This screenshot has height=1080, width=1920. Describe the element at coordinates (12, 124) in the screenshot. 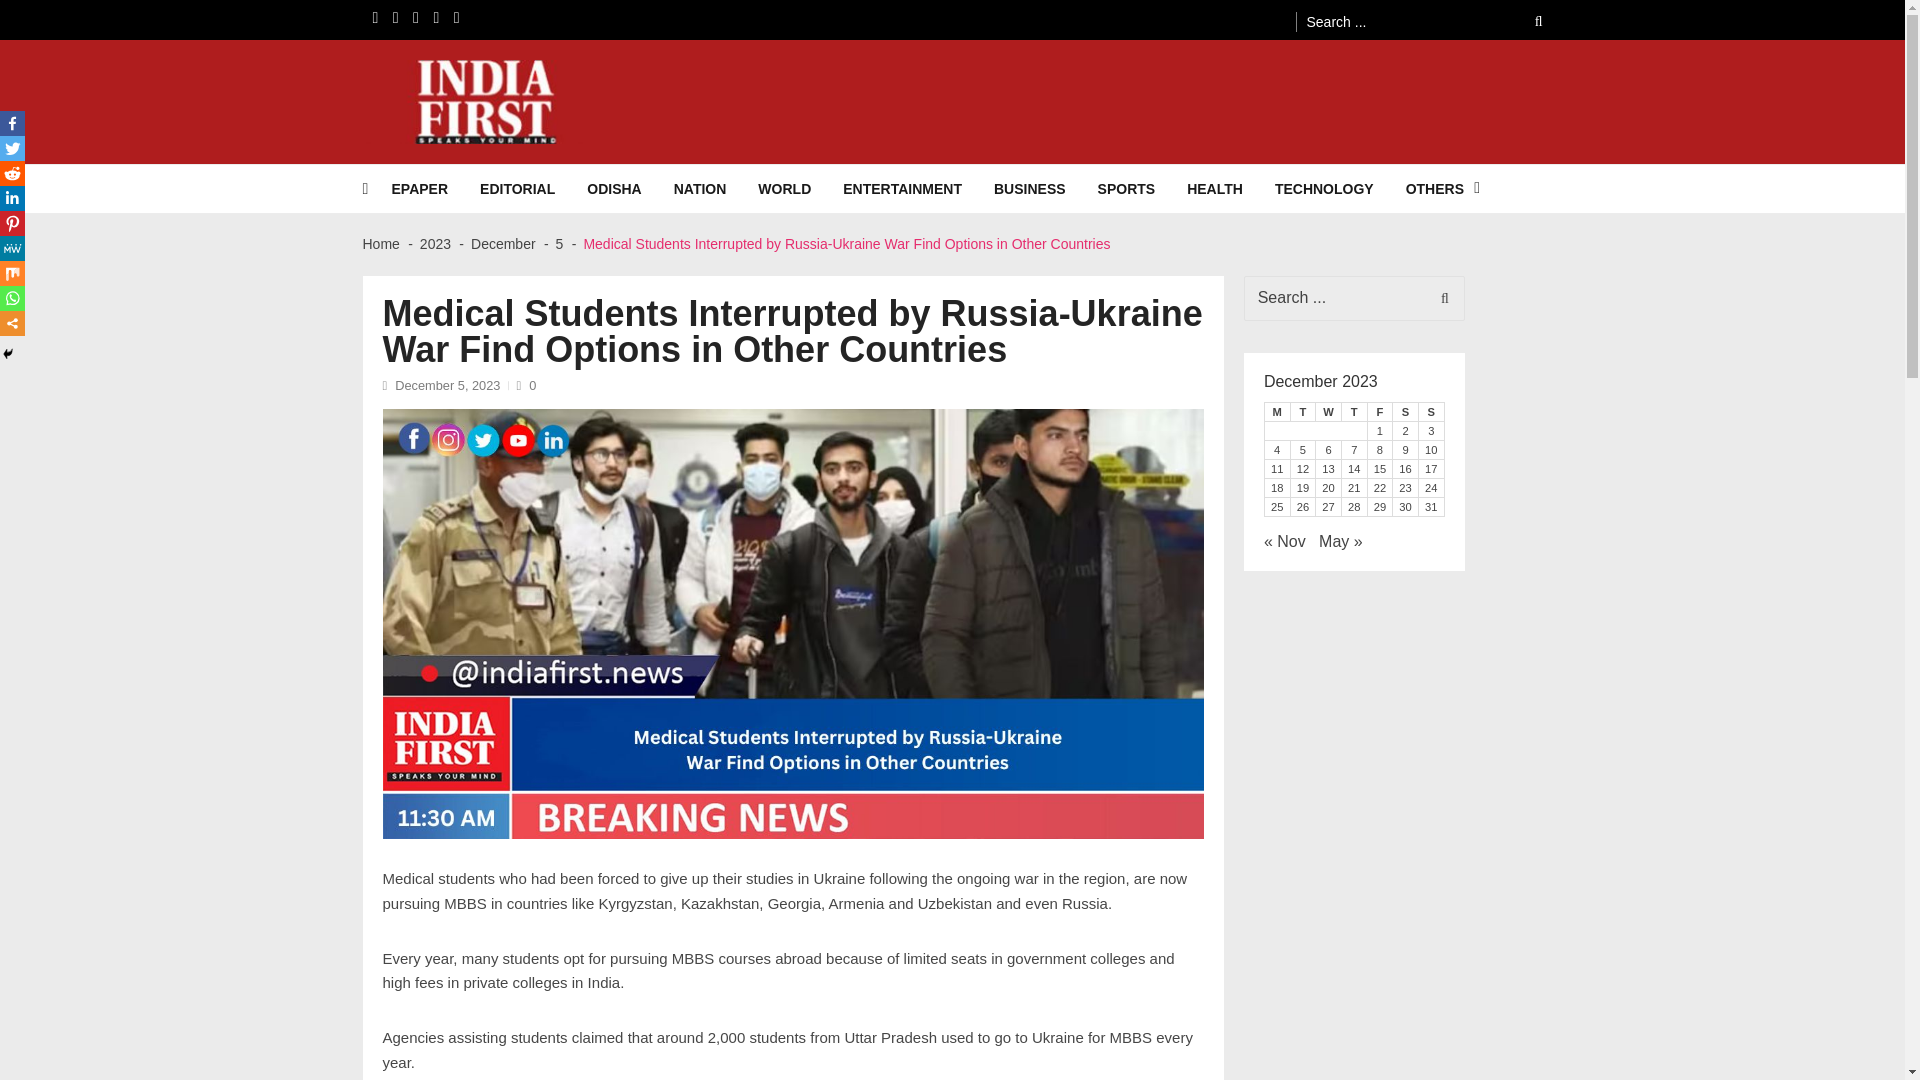

I see `Facebook` at that location.